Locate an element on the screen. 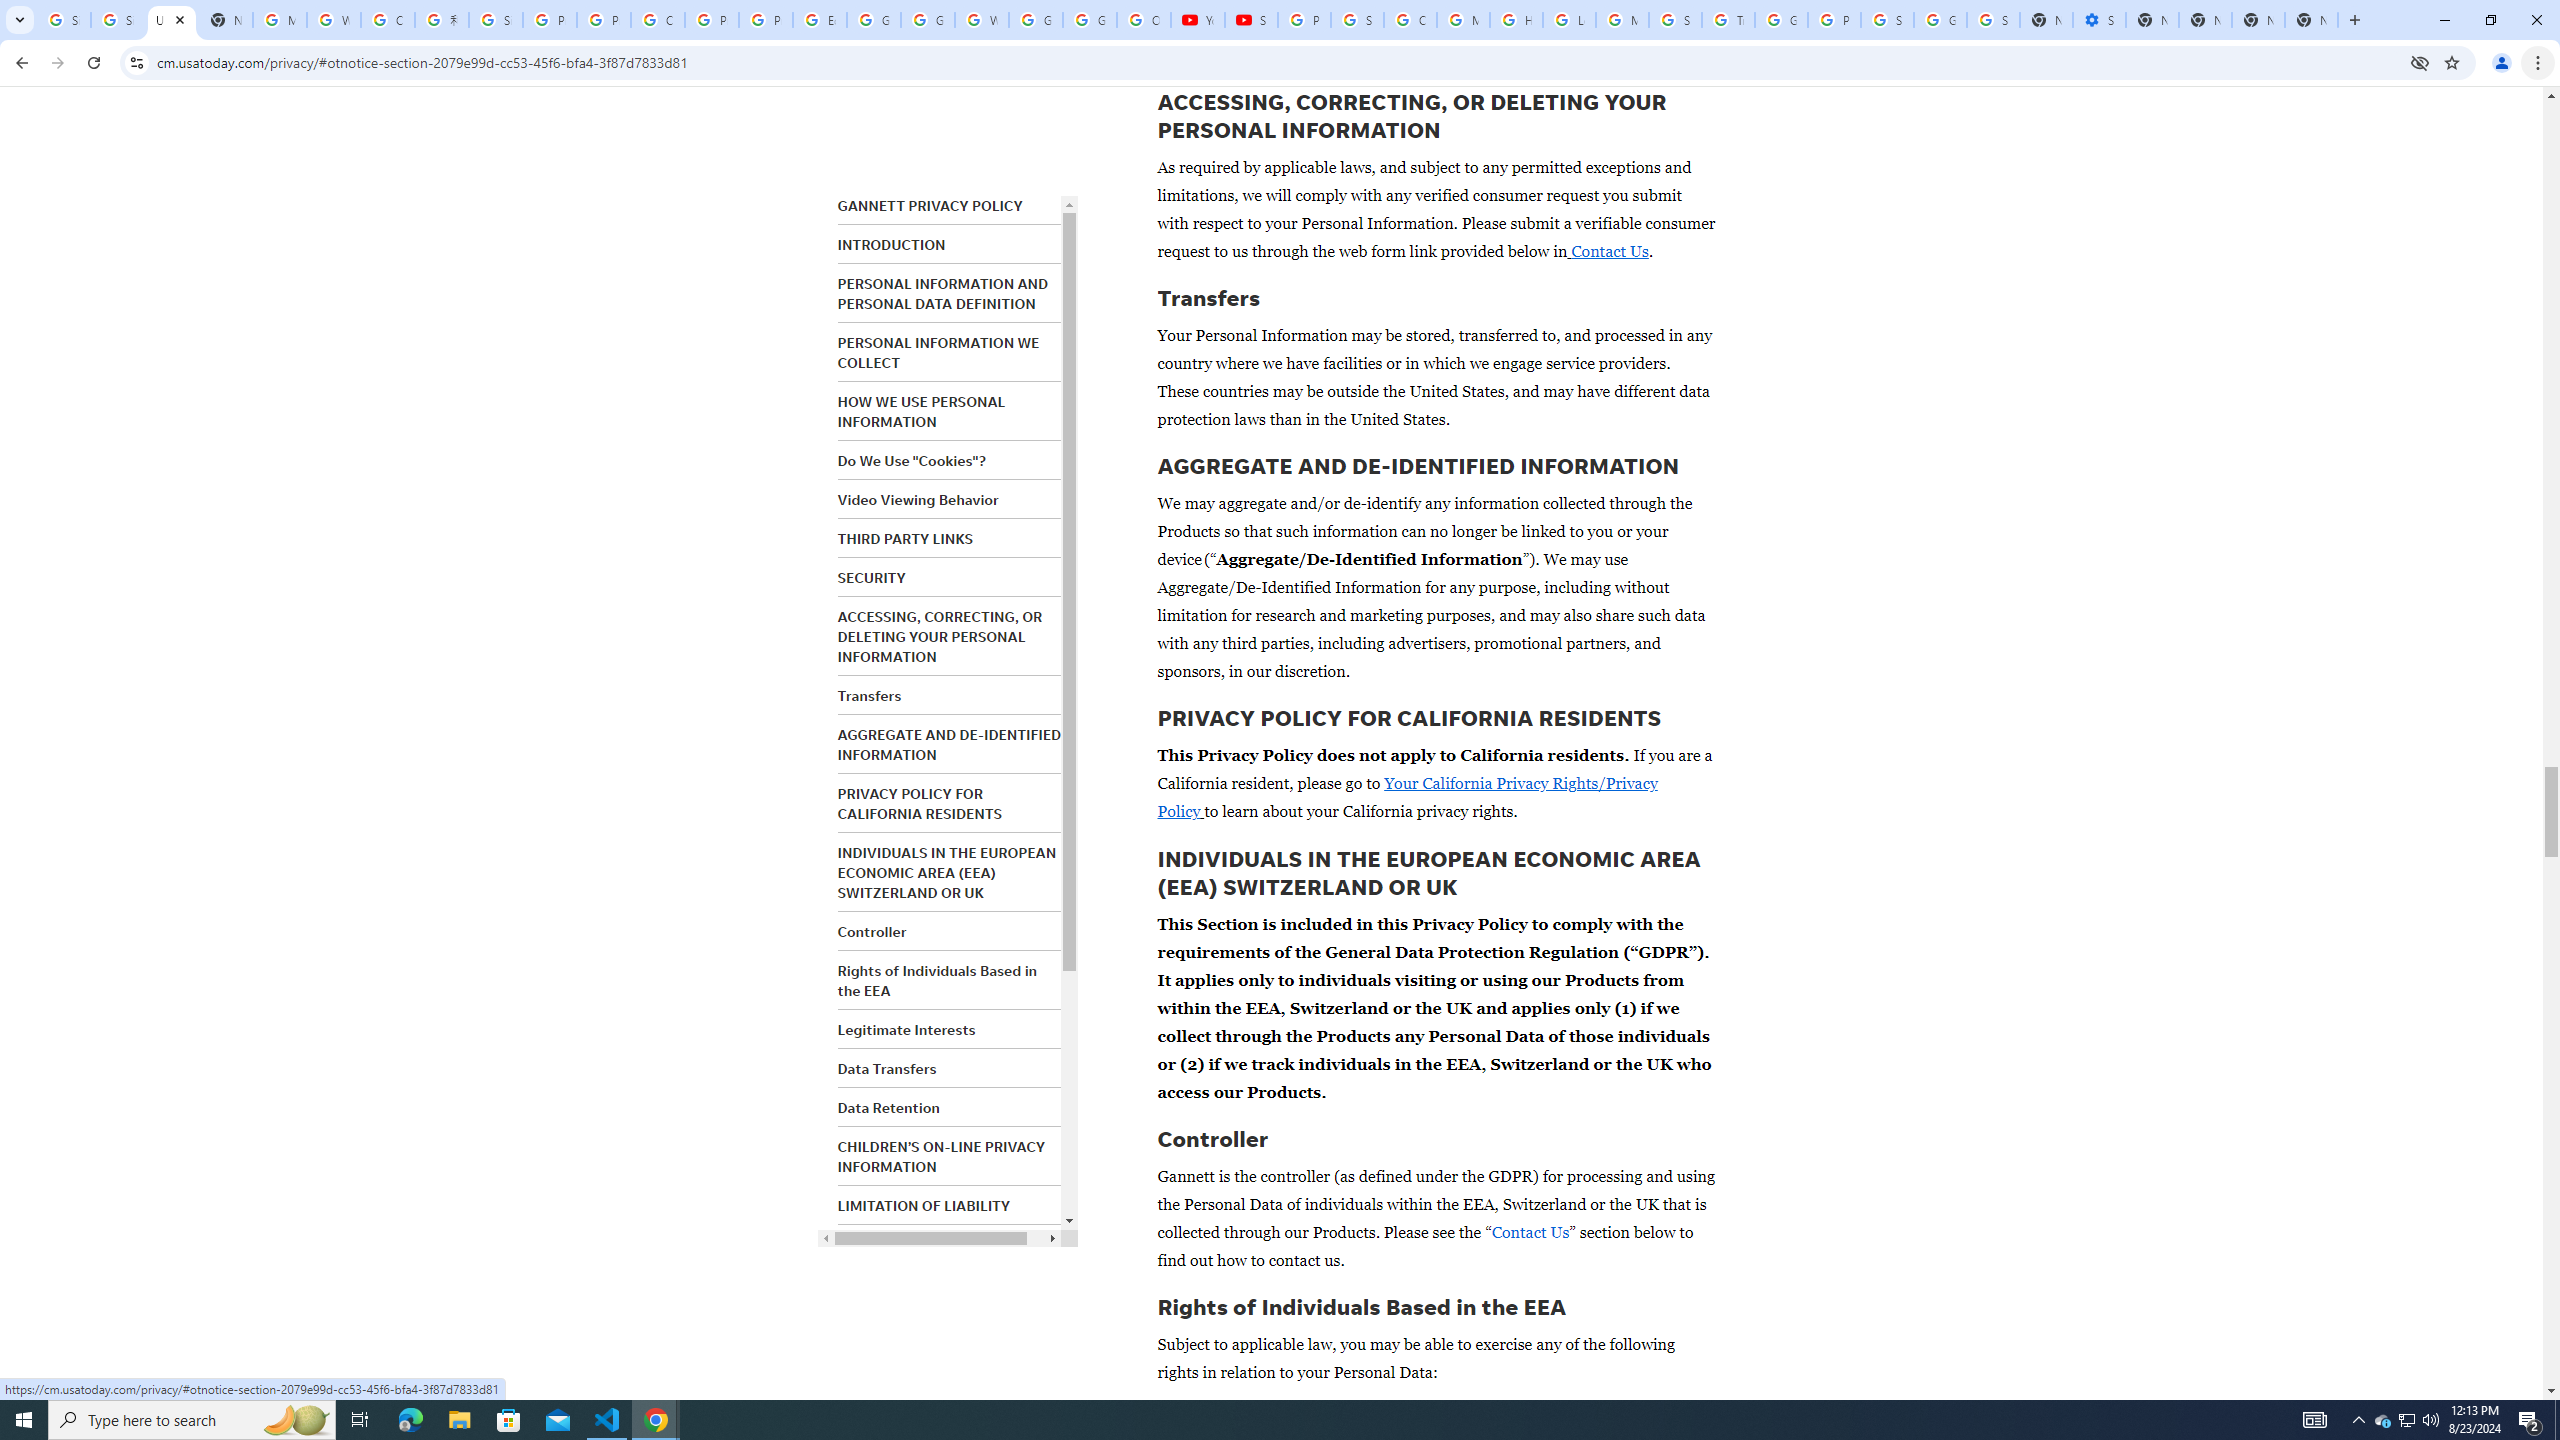 The image size is (2560, 1440). Google Slides: Sign-in is located at coordinates (872, 20).